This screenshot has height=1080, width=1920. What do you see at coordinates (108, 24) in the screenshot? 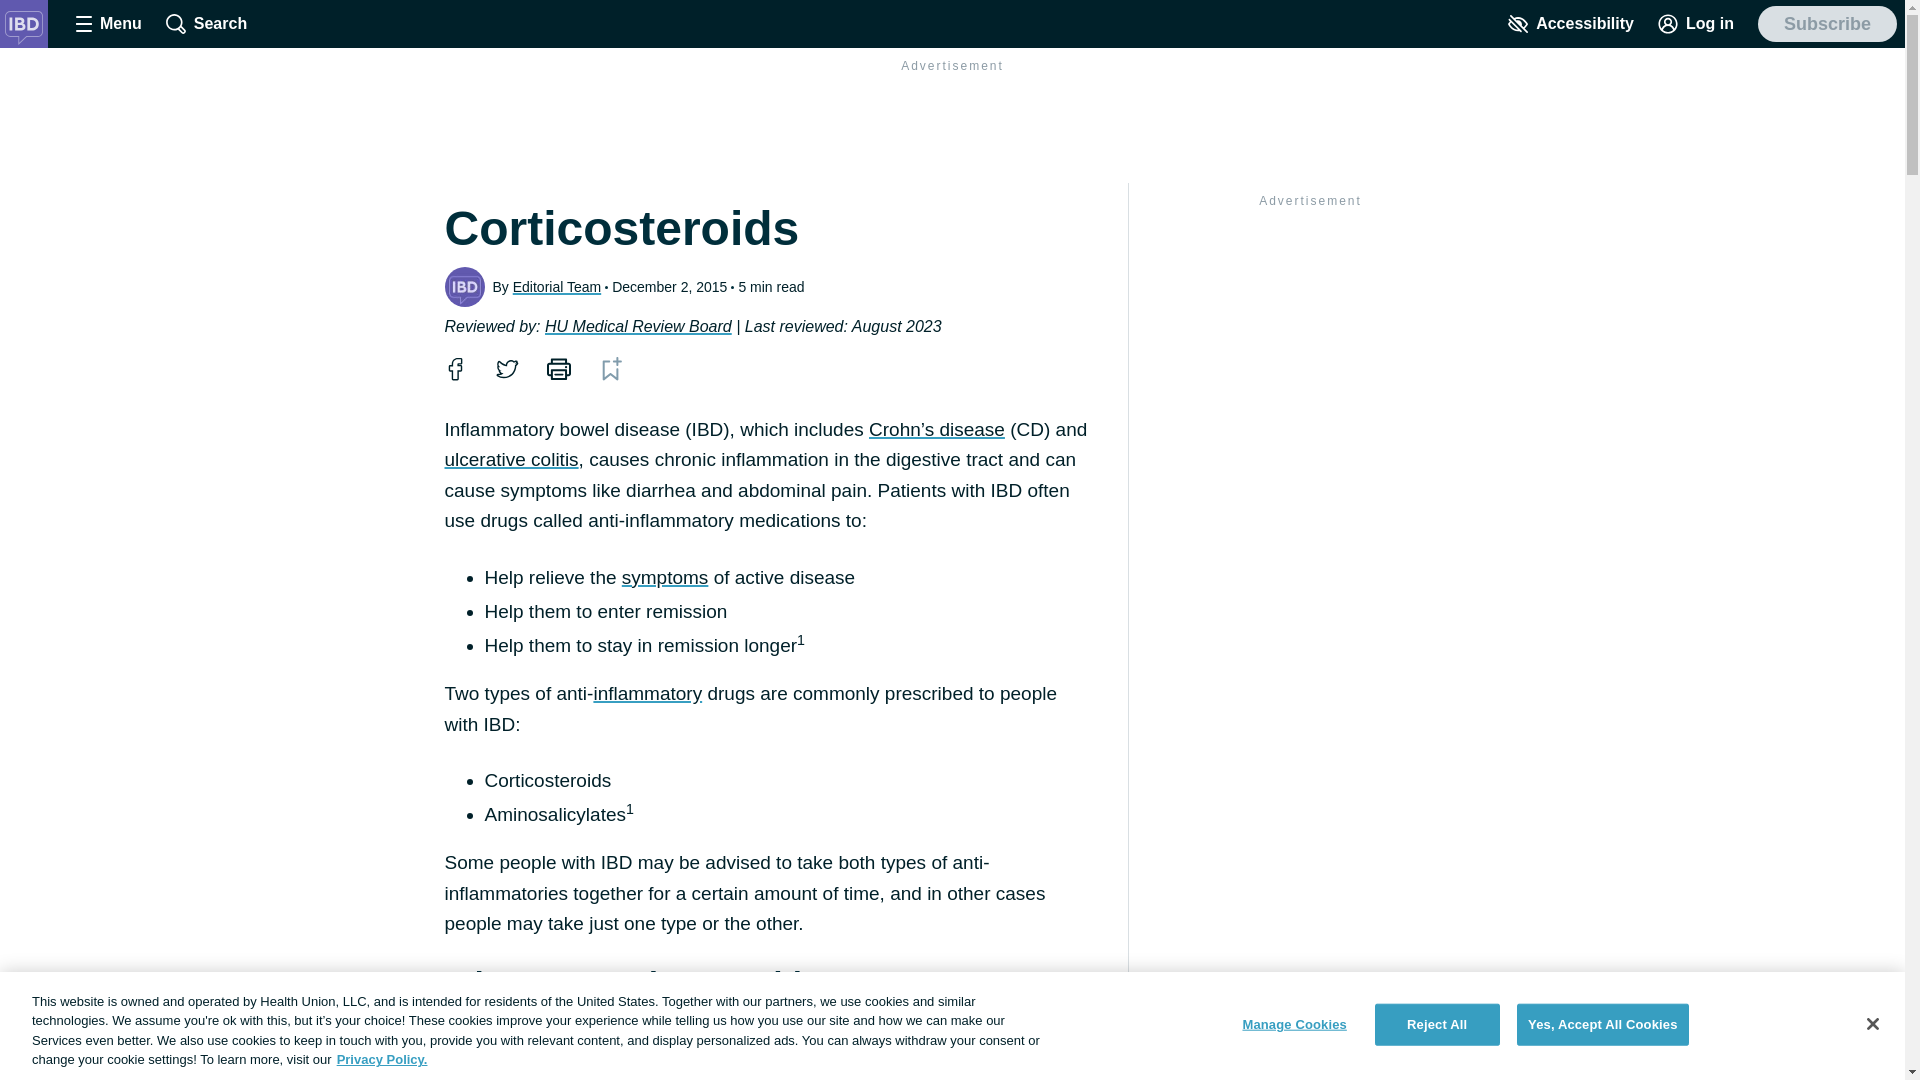
I see `Menu` at bounding box center [108, 24].